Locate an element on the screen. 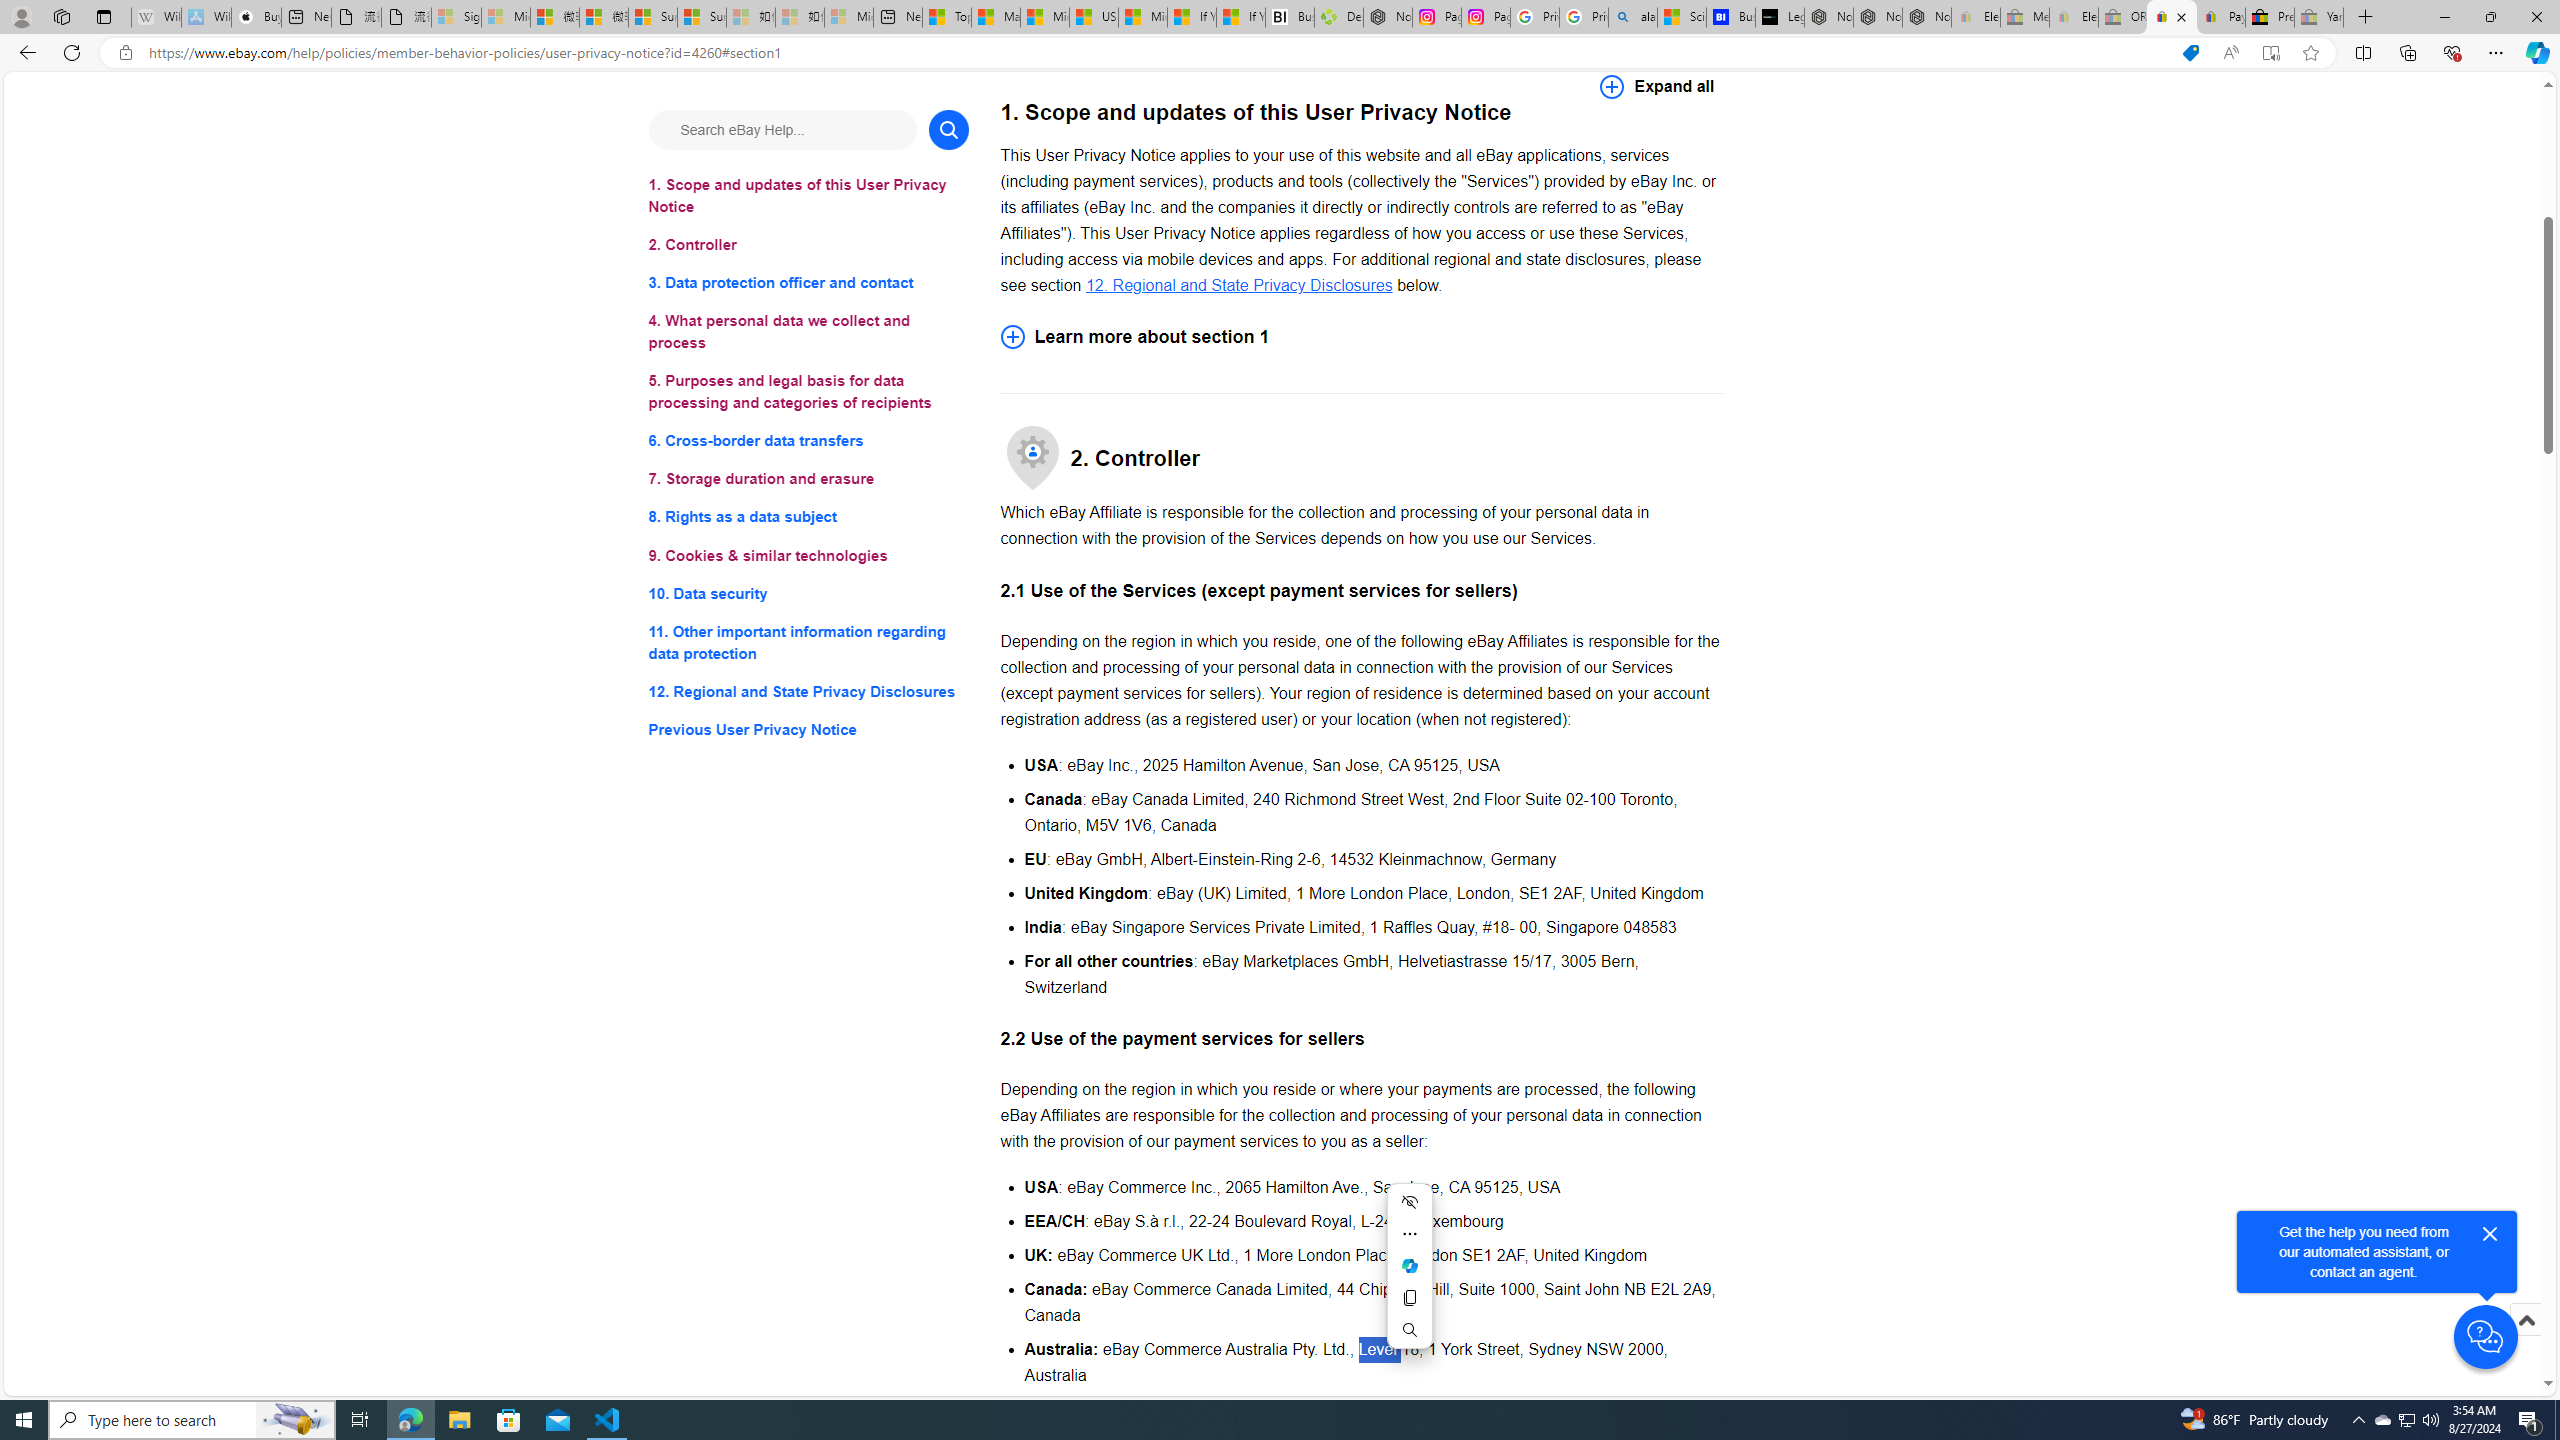  Marine life - MSN is located at coordinates (996, 17).